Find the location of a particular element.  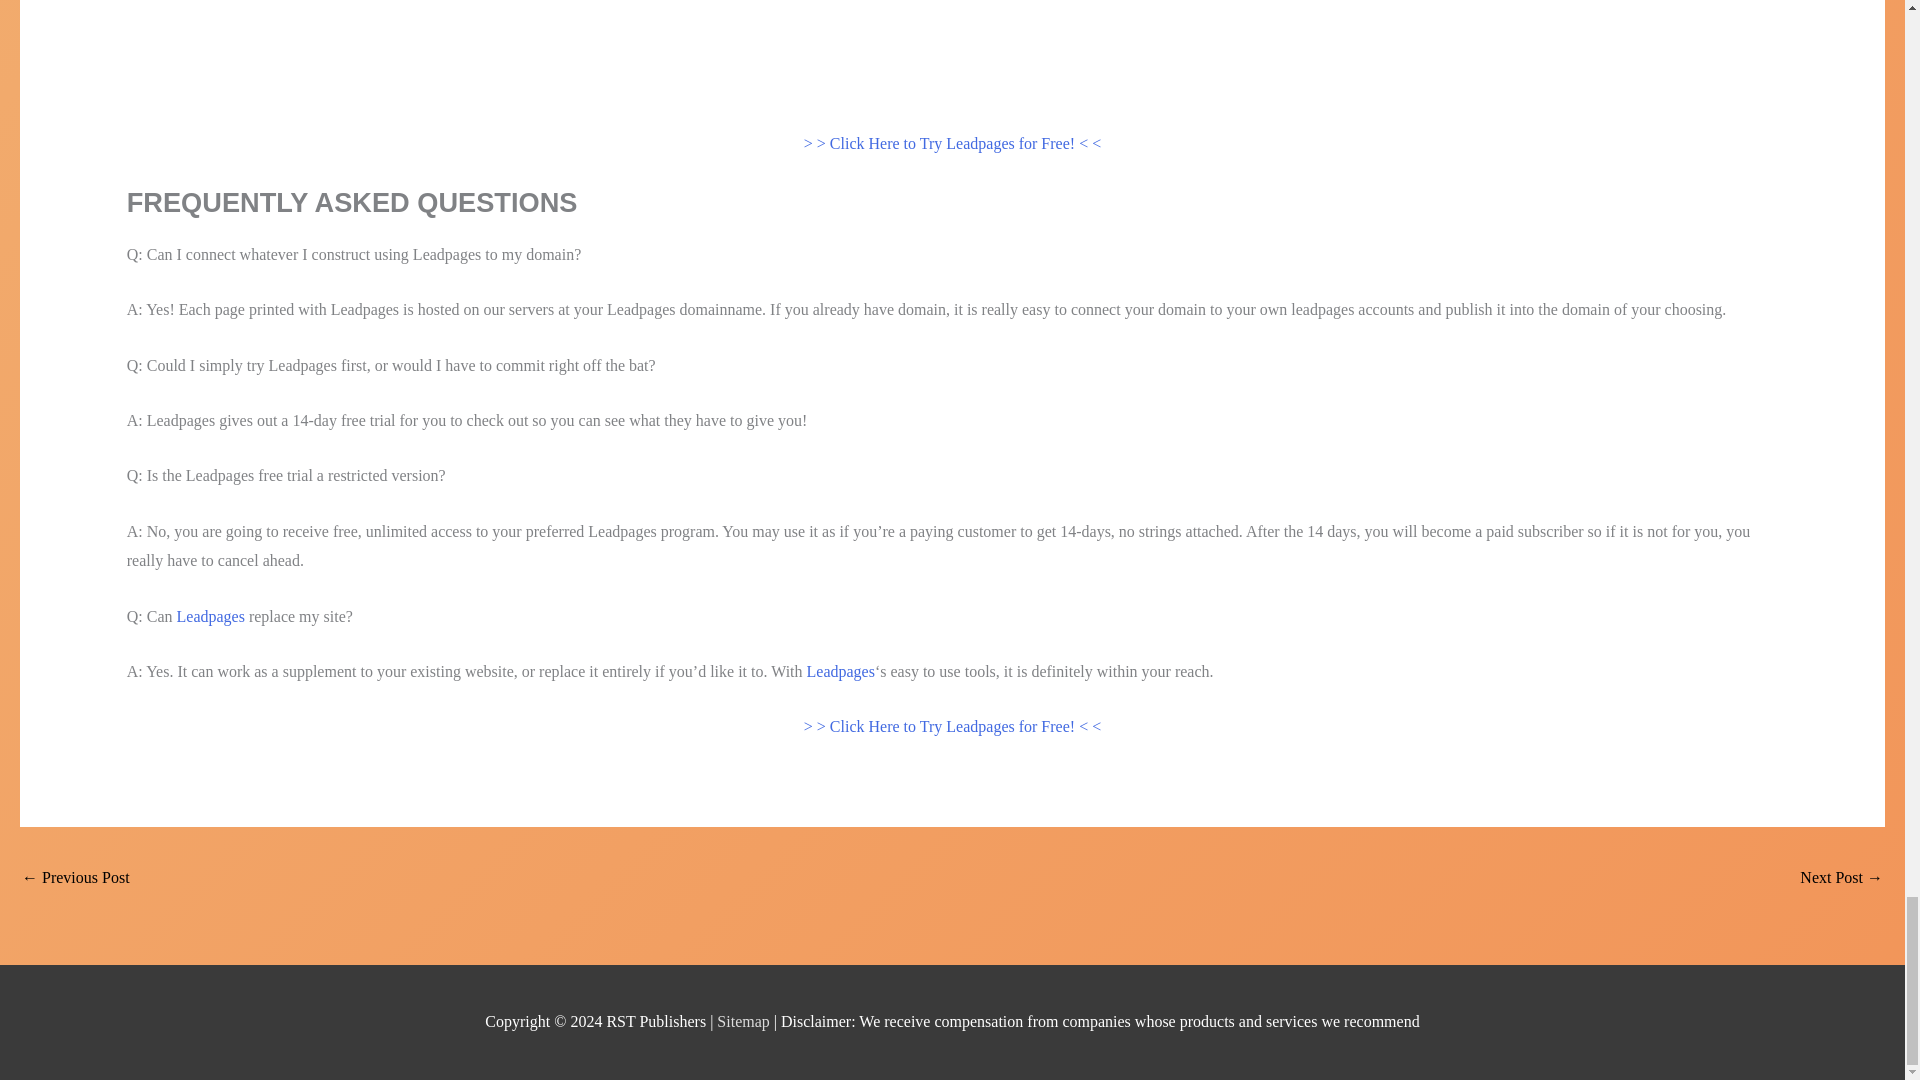

Leadpages is located at coordinates (210, 616).